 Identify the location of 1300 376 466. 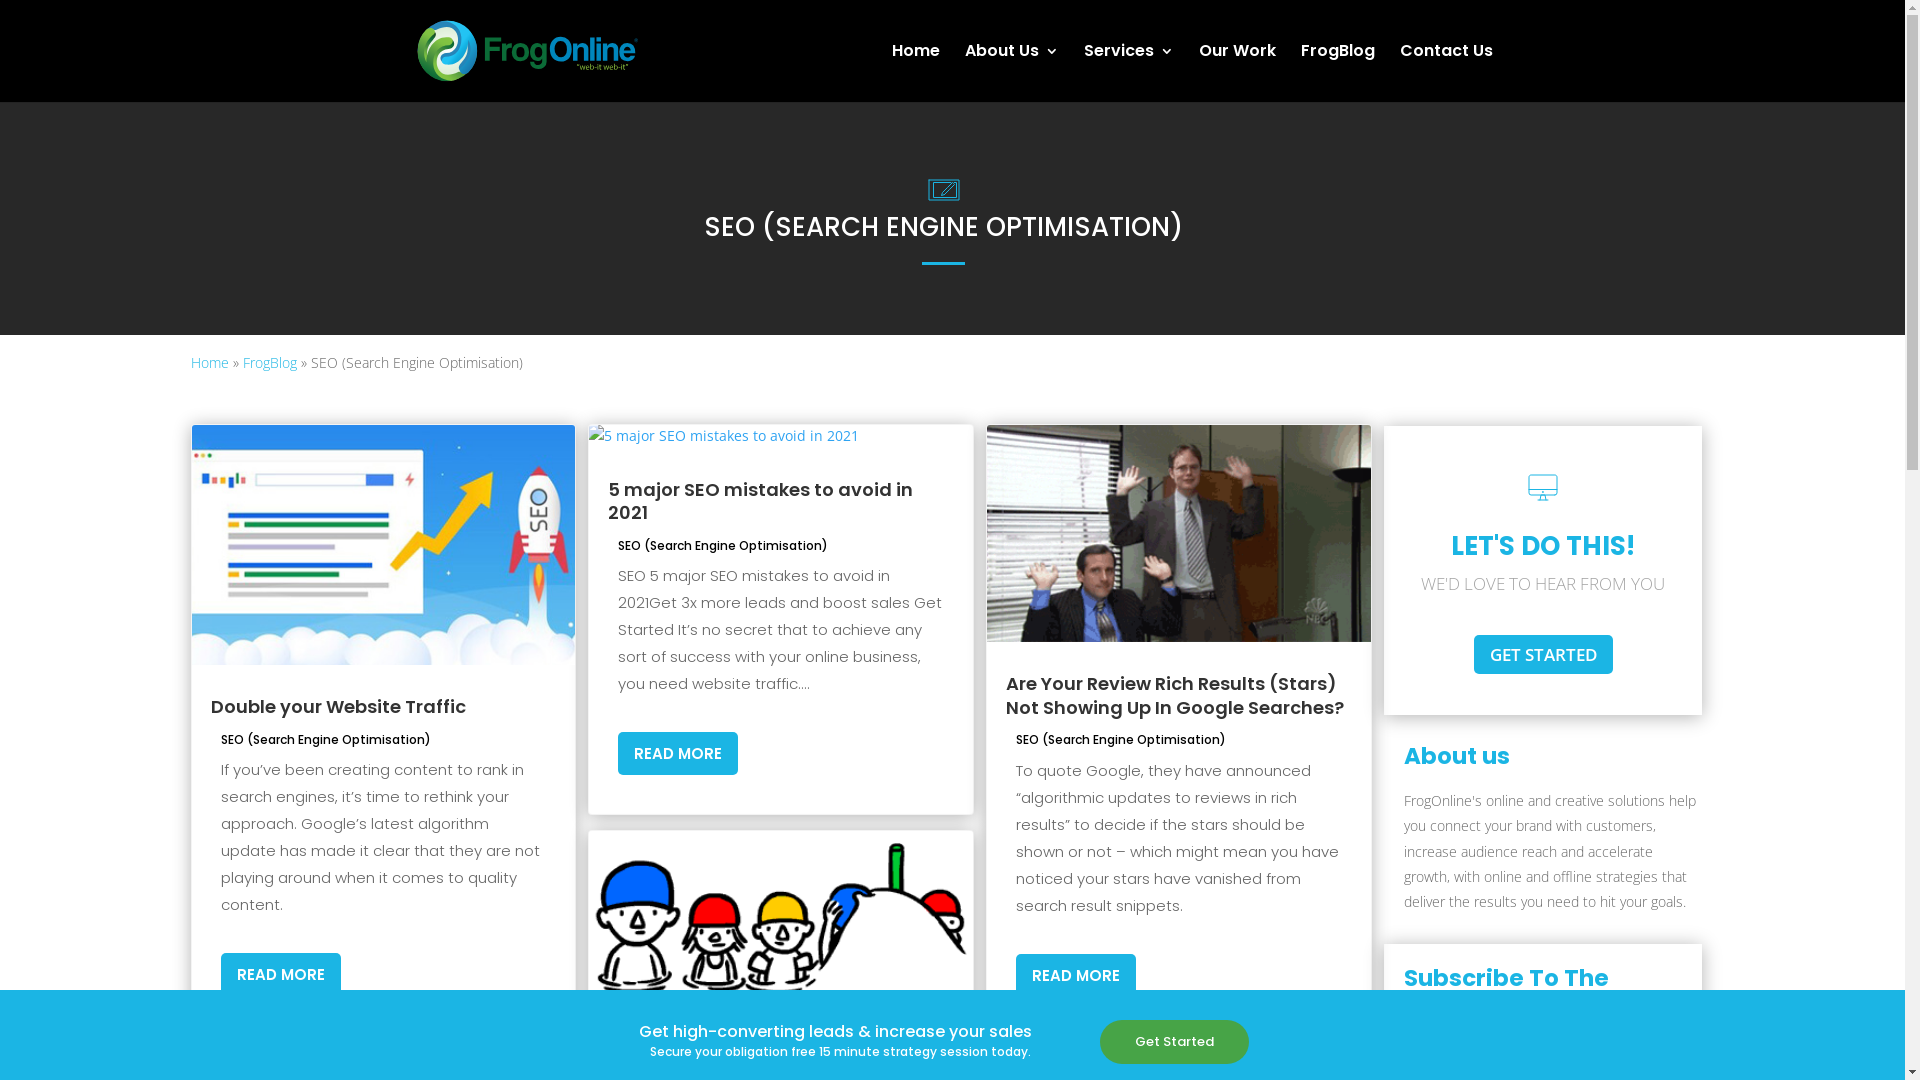
(1060, 722).